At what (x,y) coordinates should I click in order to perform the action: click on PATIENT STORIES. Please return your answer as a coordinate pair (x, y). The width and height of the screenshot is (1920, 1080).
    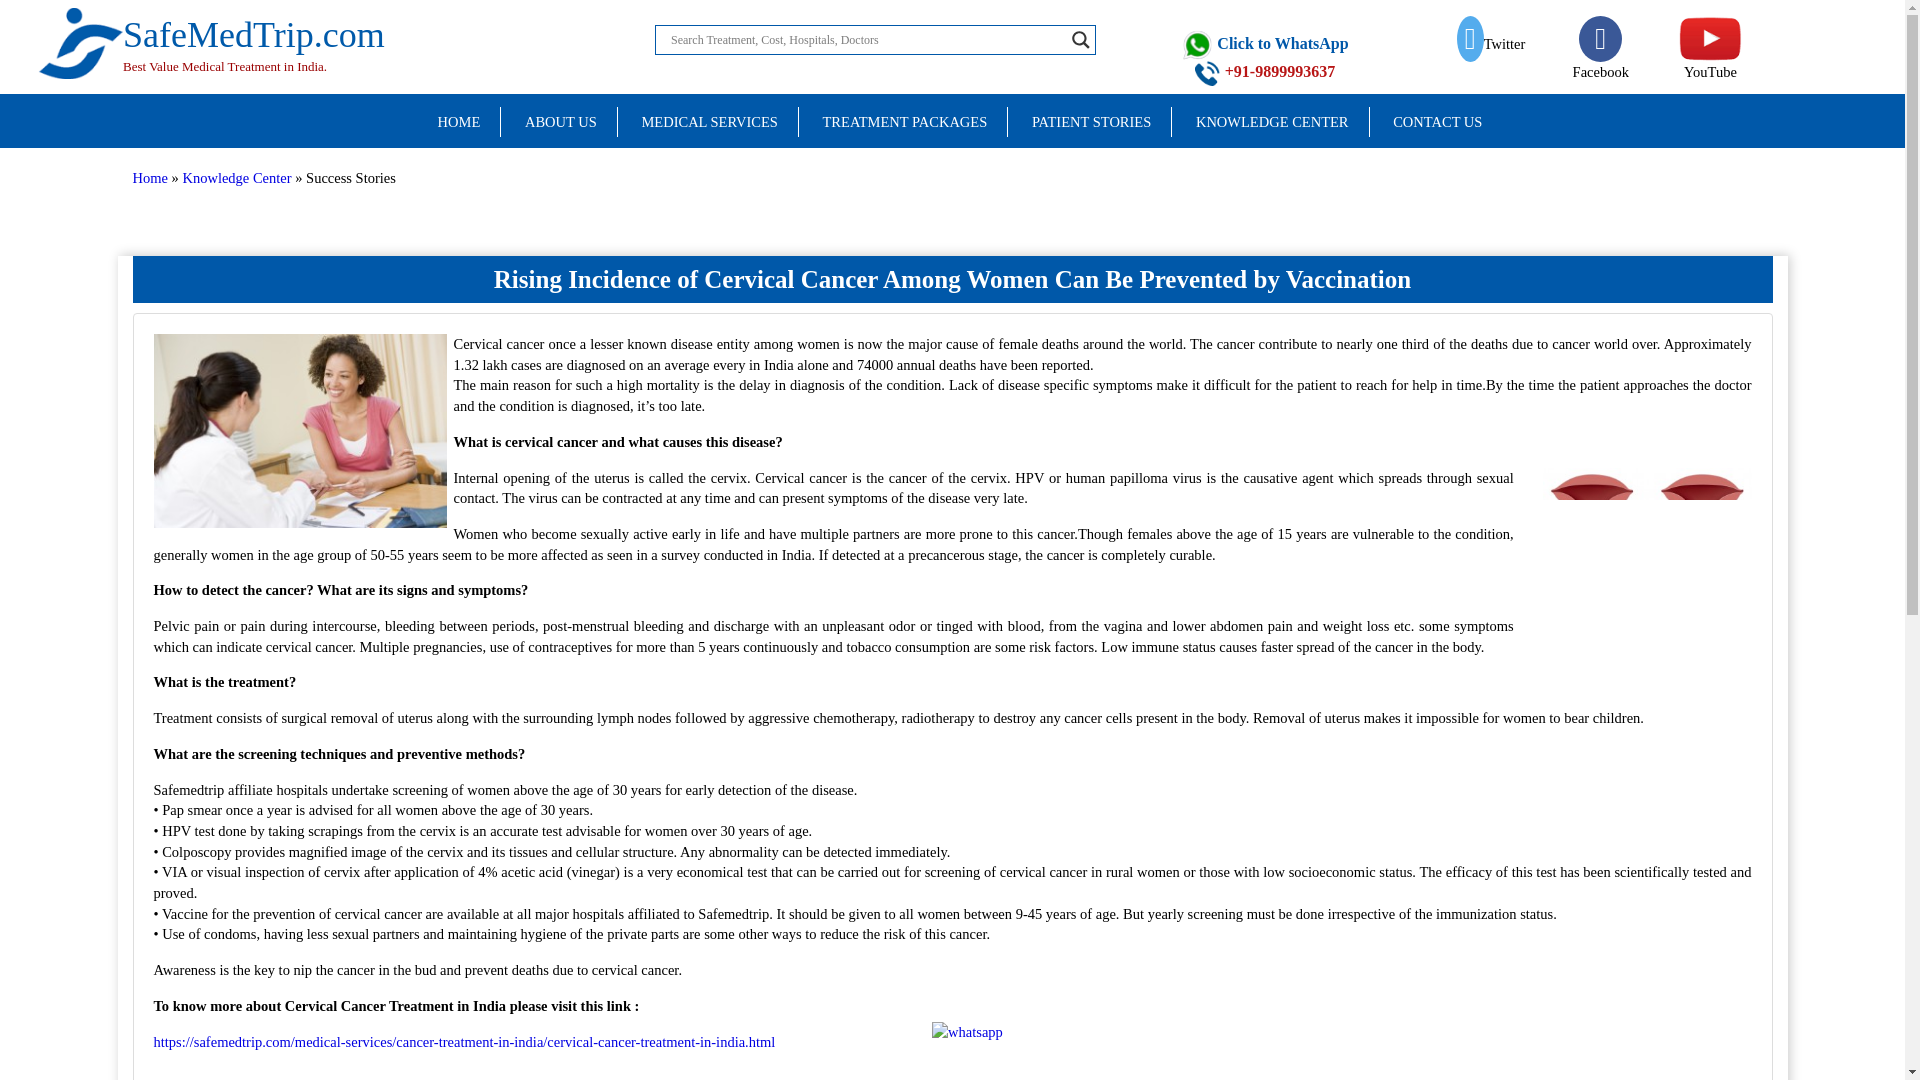
    Looking at the image, I should click on (1091, 122).